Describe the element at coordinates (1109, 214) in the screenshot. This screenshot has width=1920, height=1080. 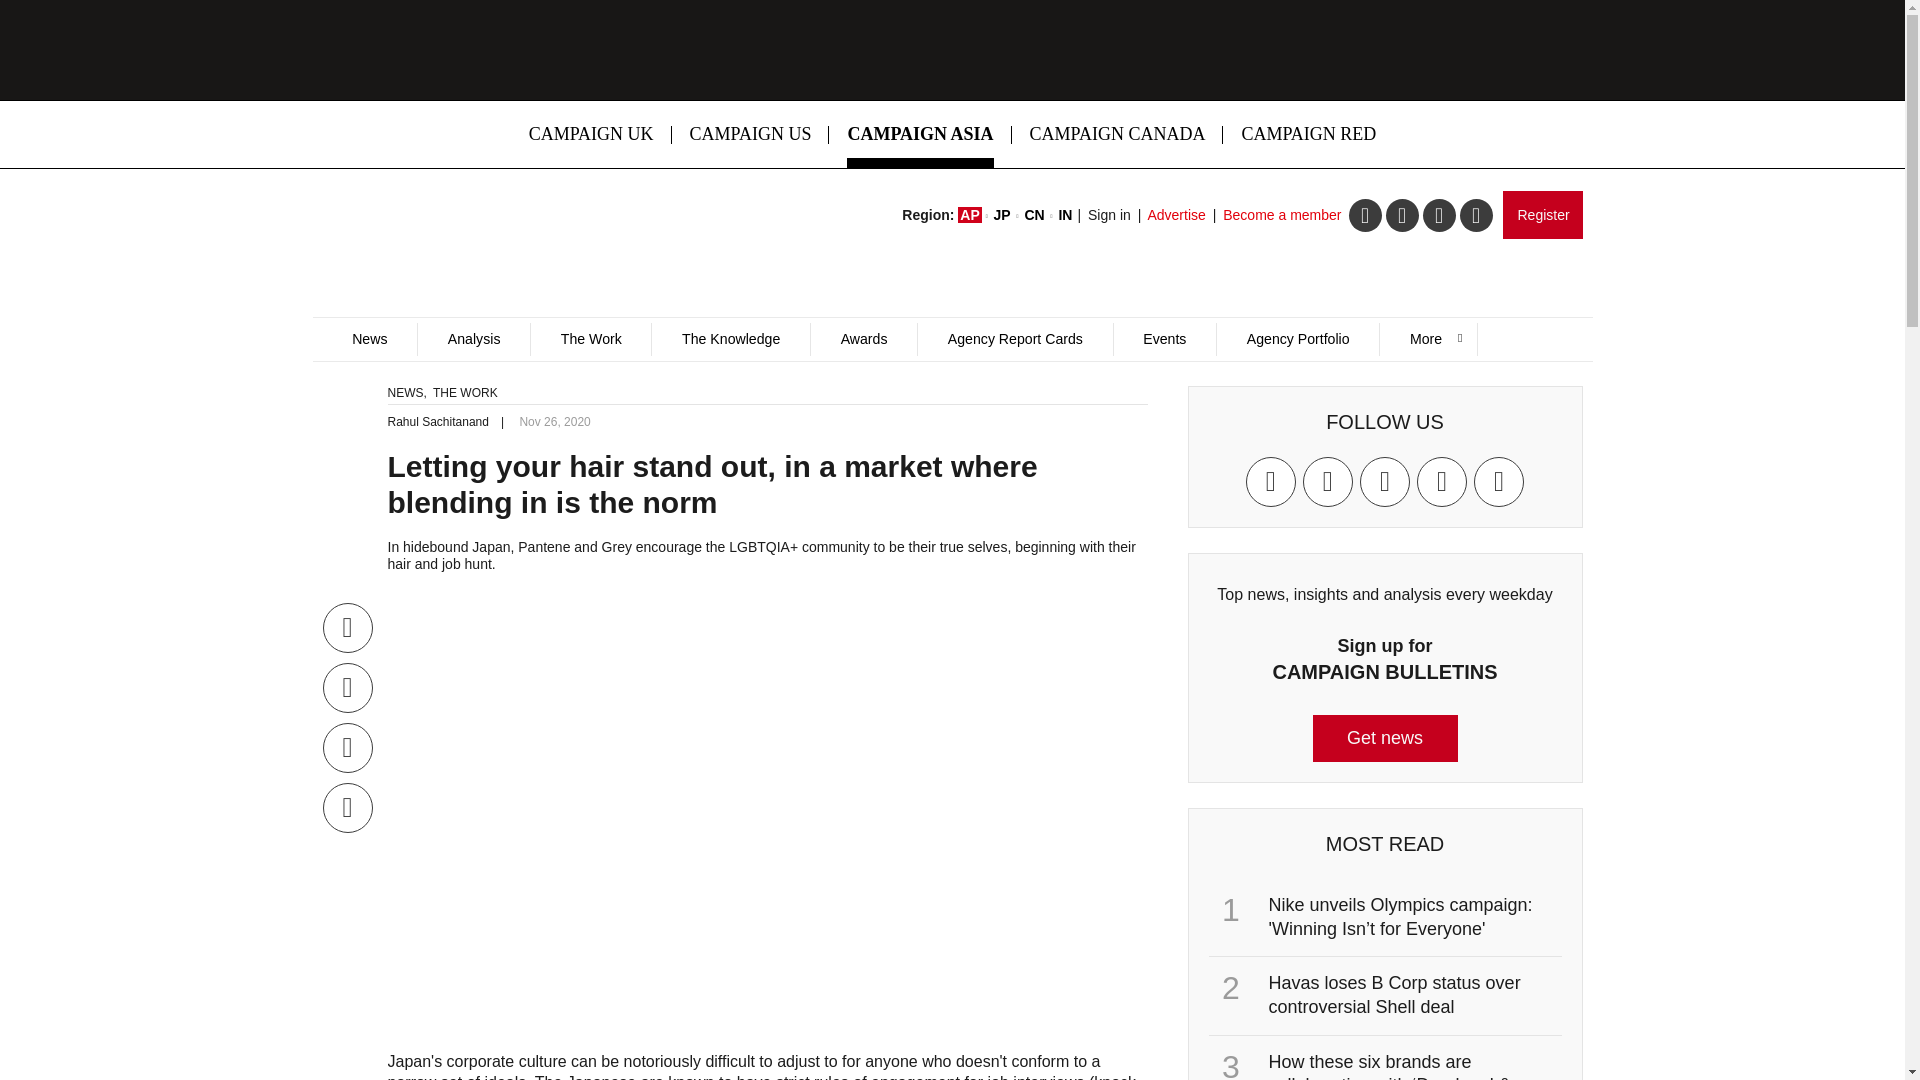
I see `Sign in` at that location.